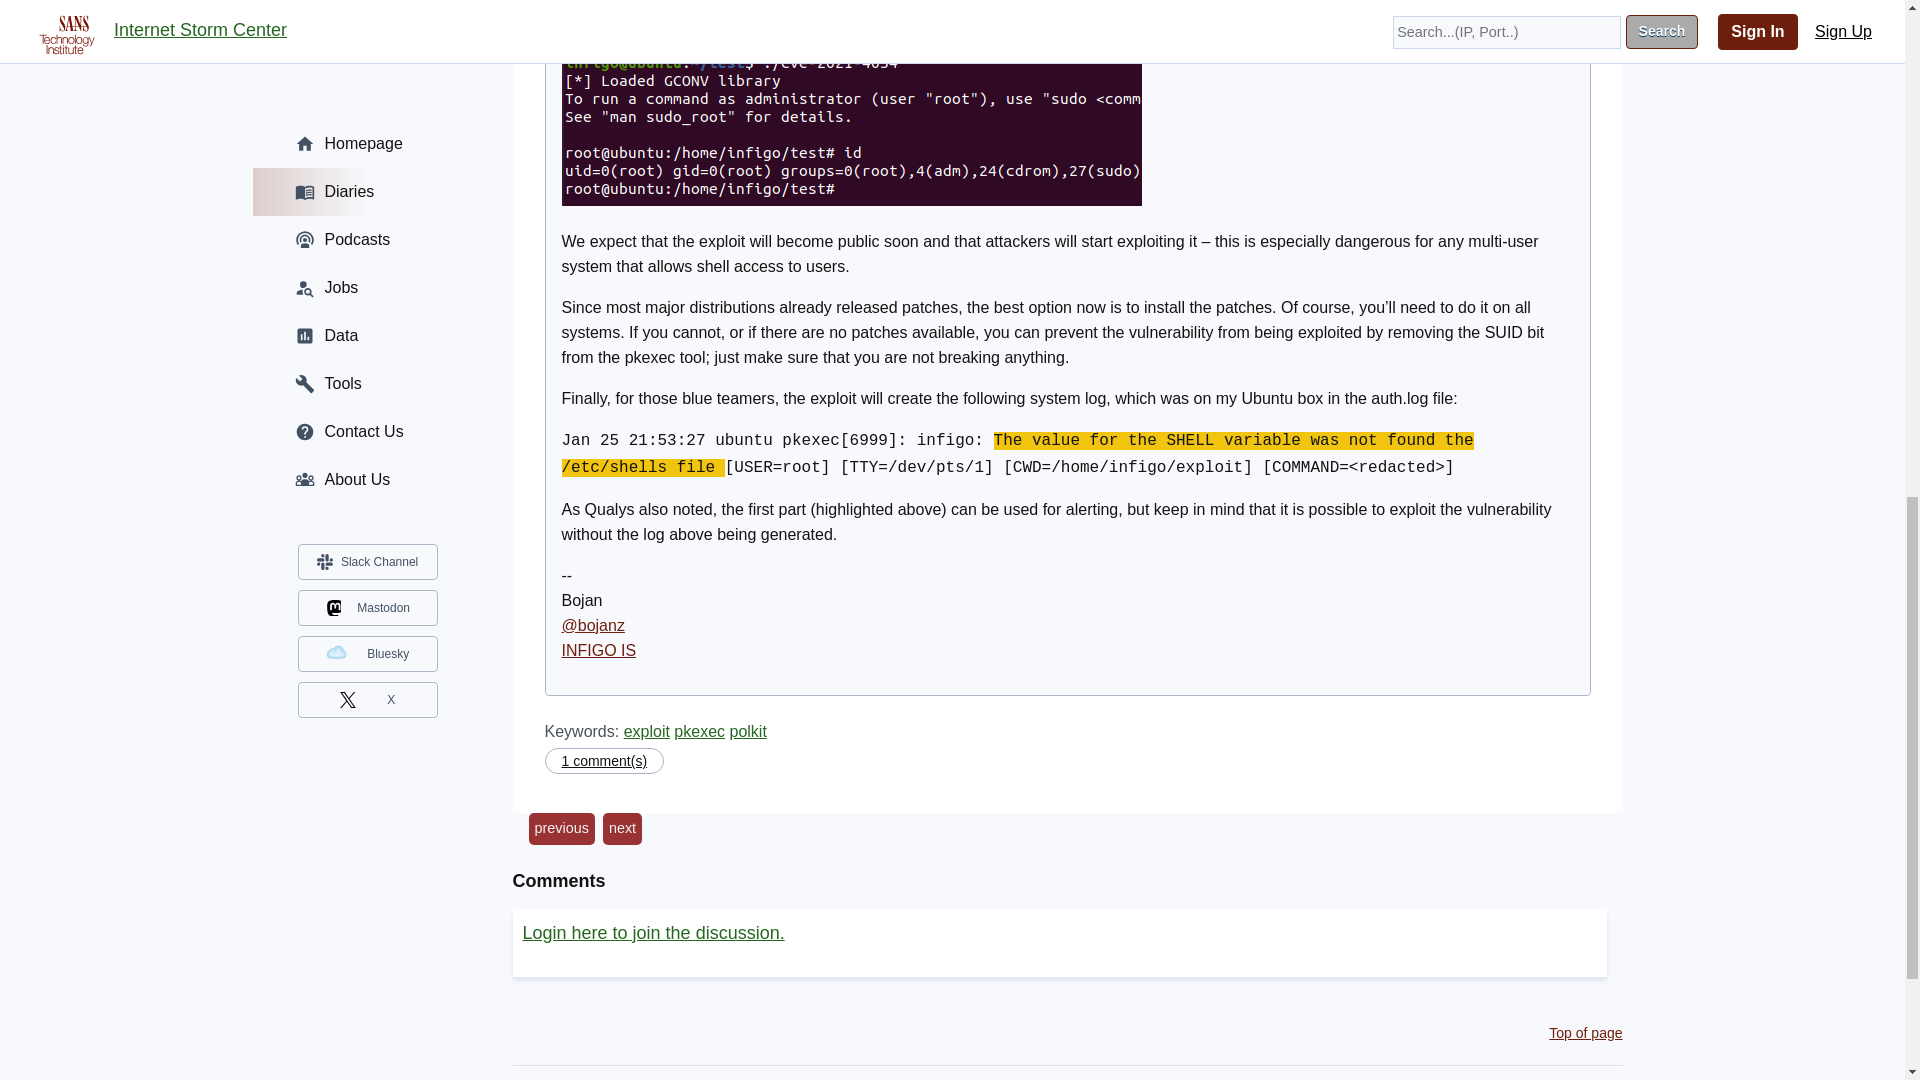 The image size is (1920, 1080). Describe the element at coordinates (748, 730) in the screenshot. I see `polkit` at that location.